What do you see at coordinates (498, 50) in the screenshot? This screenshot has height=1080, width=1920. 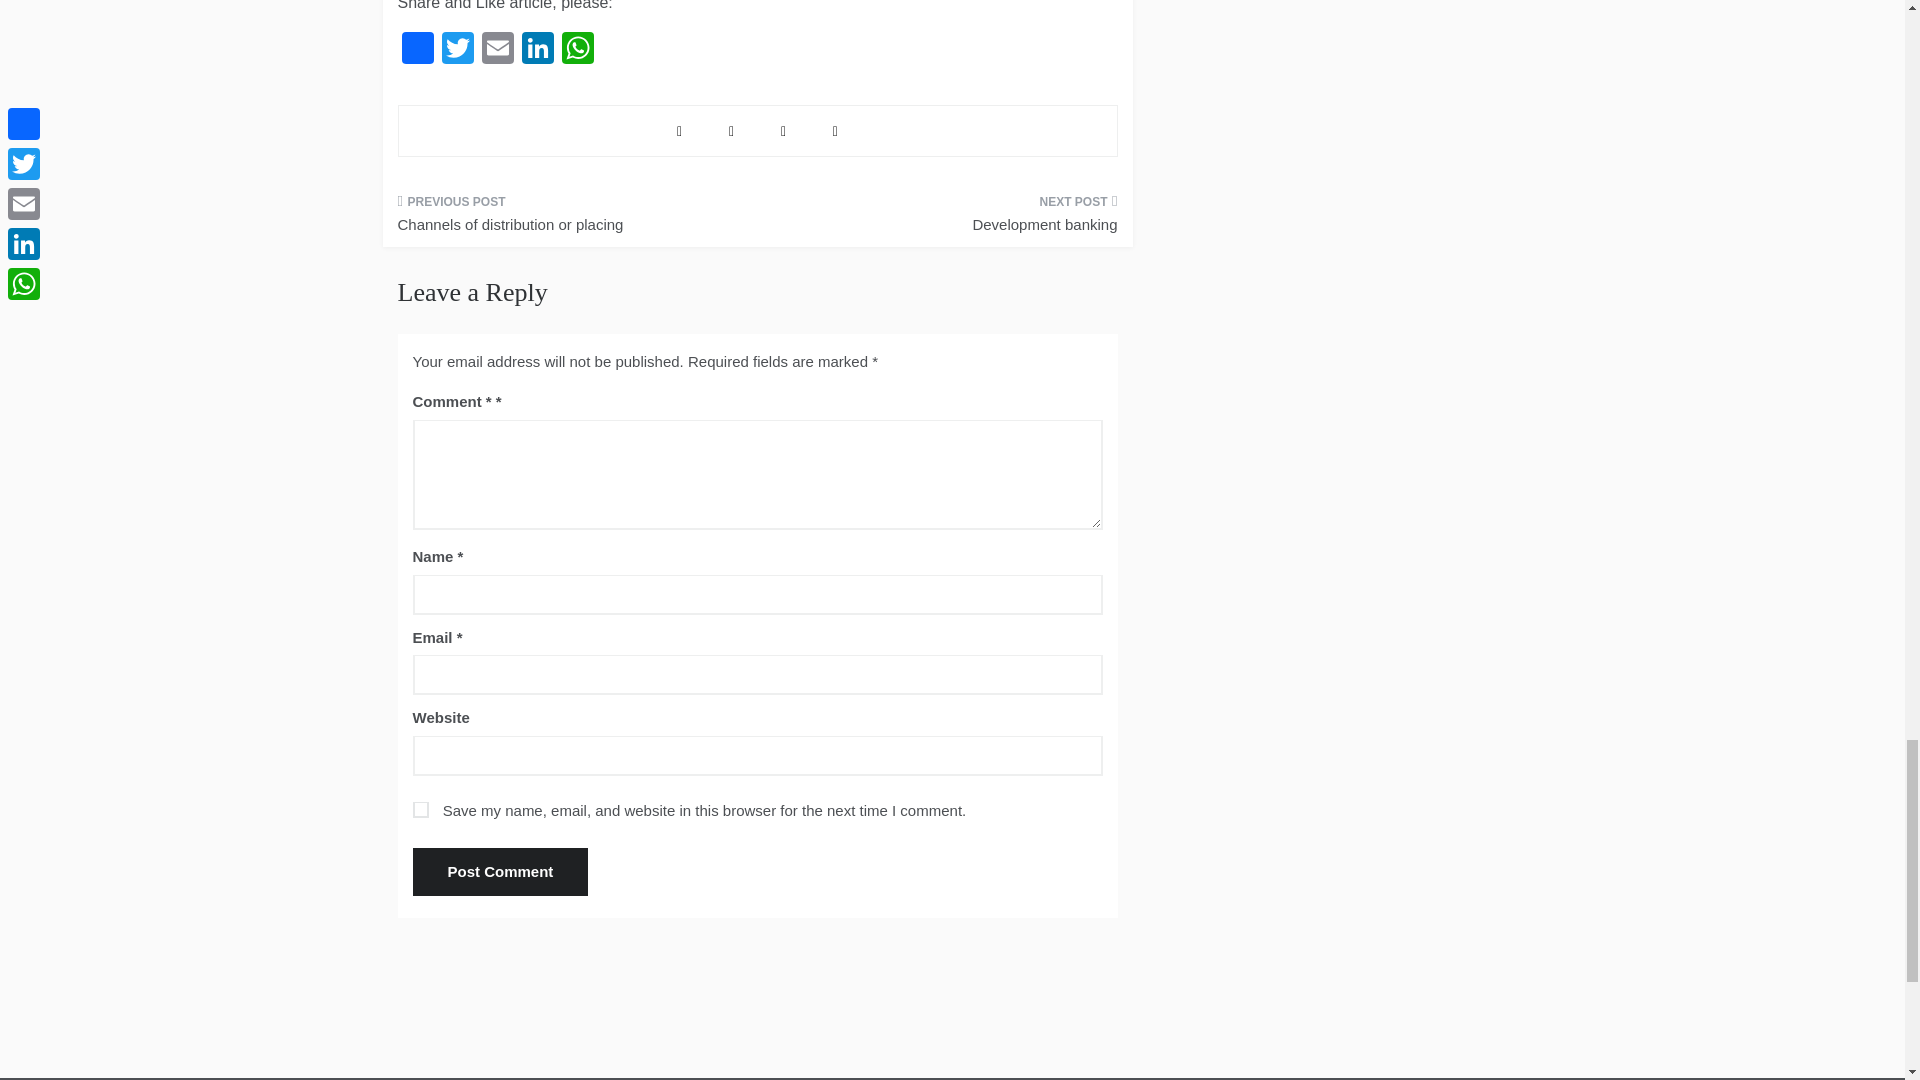 I see `Email` at bounding box center [498, 50].